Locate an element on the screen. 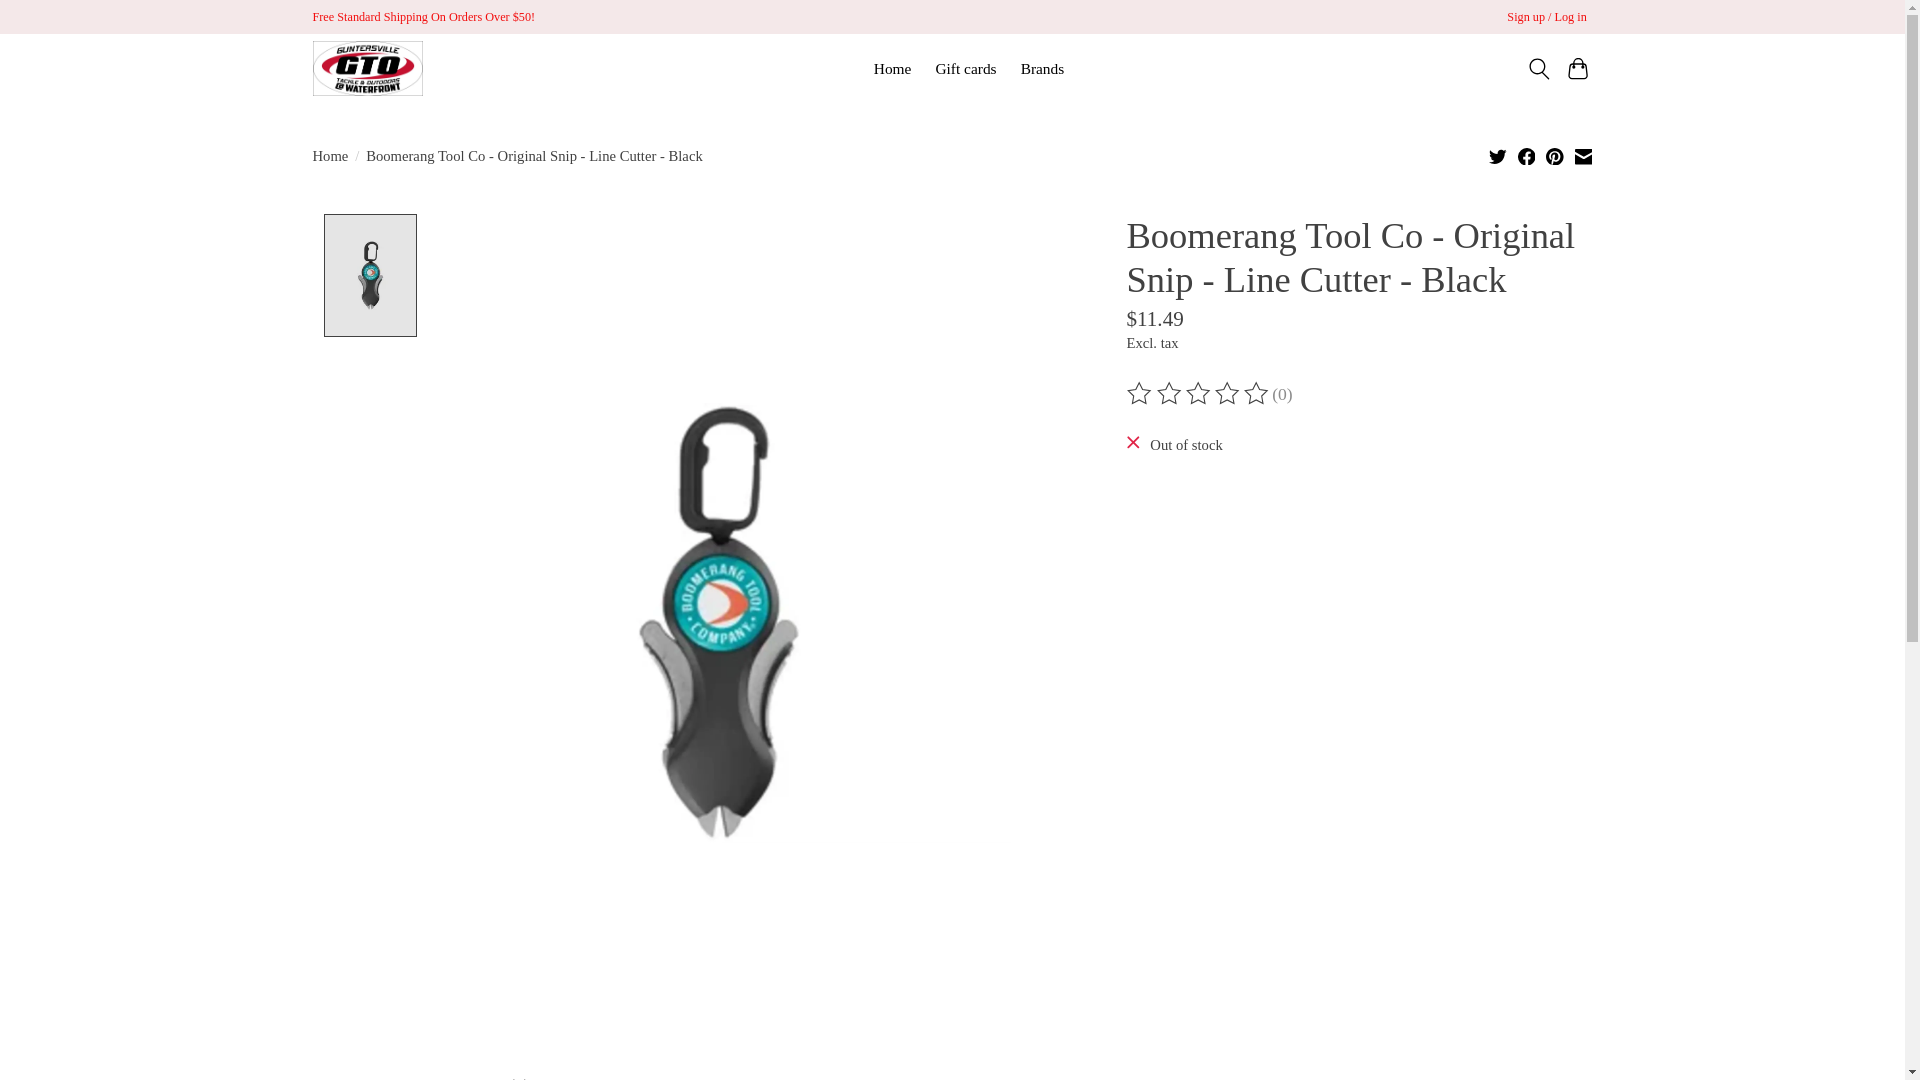 Image resolution: width=1920 pixels, height=1080 pixels. Share on Facebook is located at coordinates (1527, 158).